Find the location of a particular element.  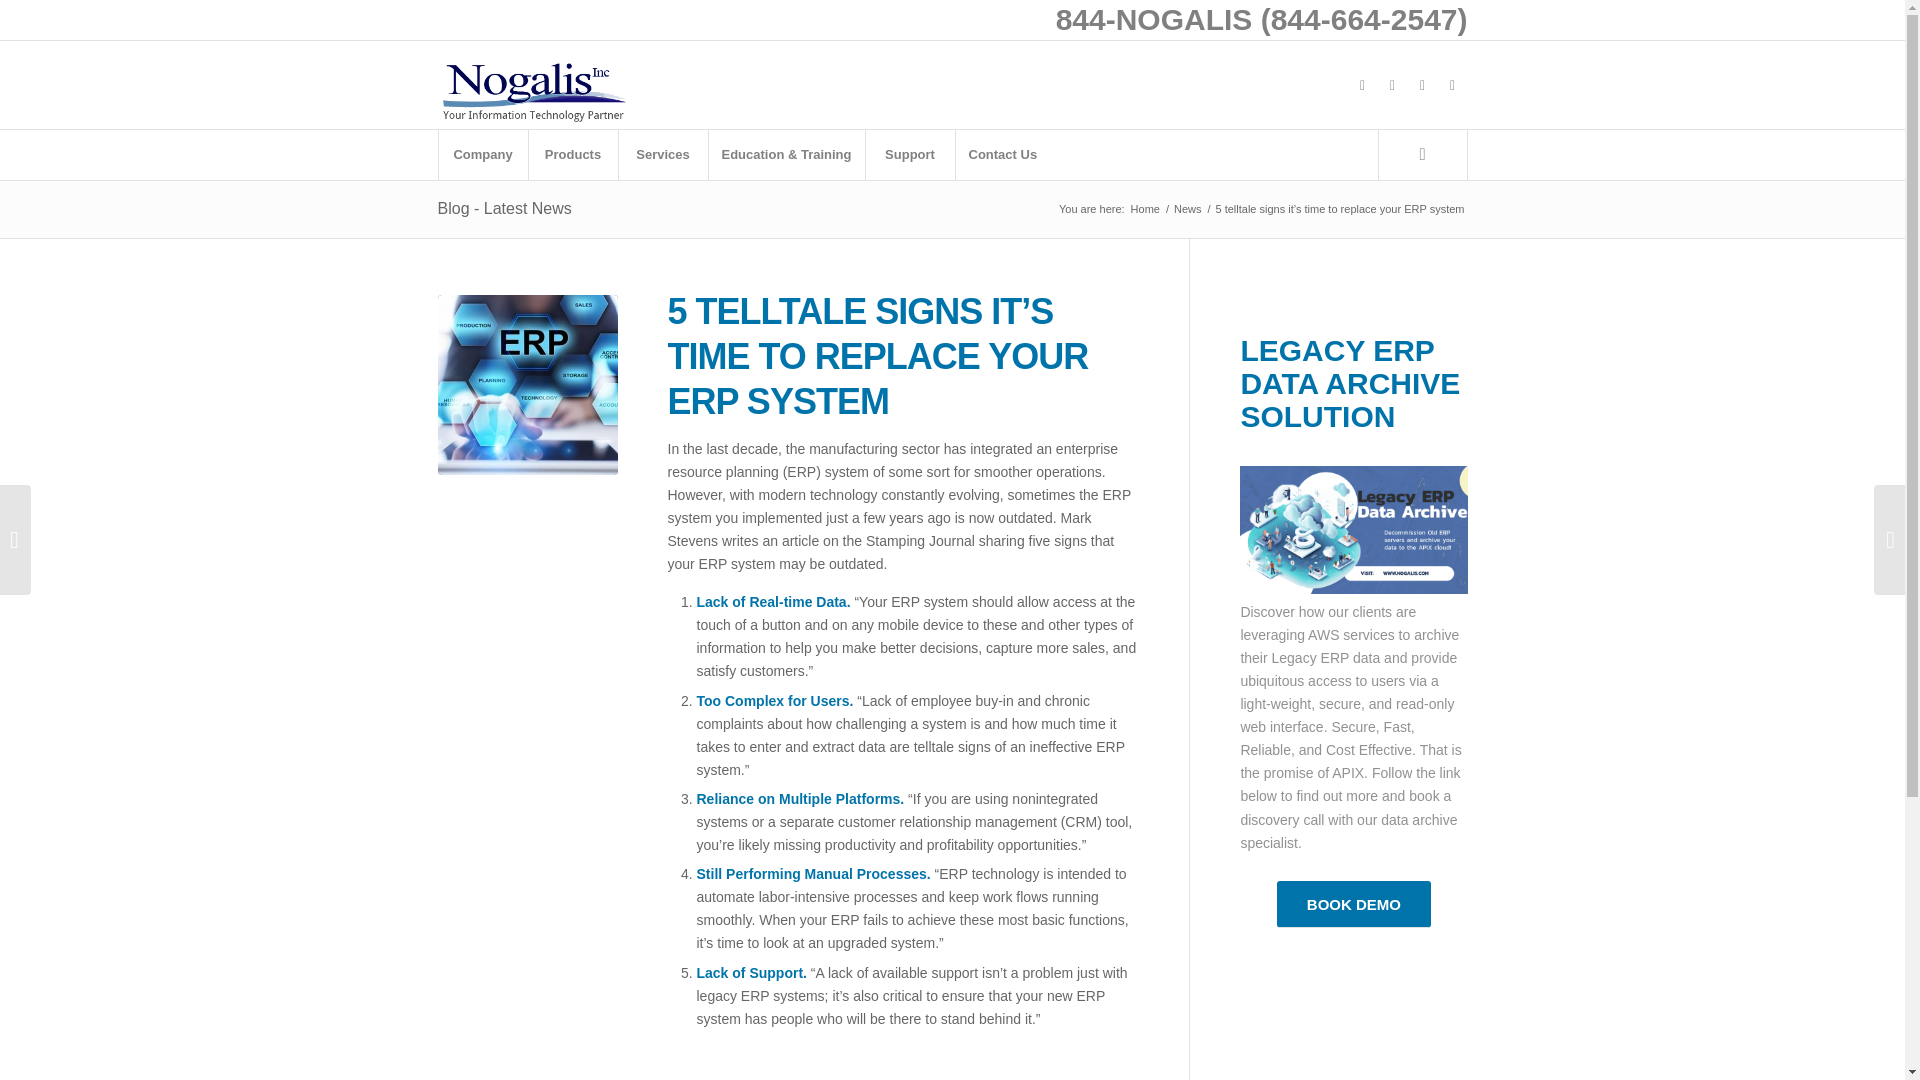

X is located at coordinates (1392, 85).